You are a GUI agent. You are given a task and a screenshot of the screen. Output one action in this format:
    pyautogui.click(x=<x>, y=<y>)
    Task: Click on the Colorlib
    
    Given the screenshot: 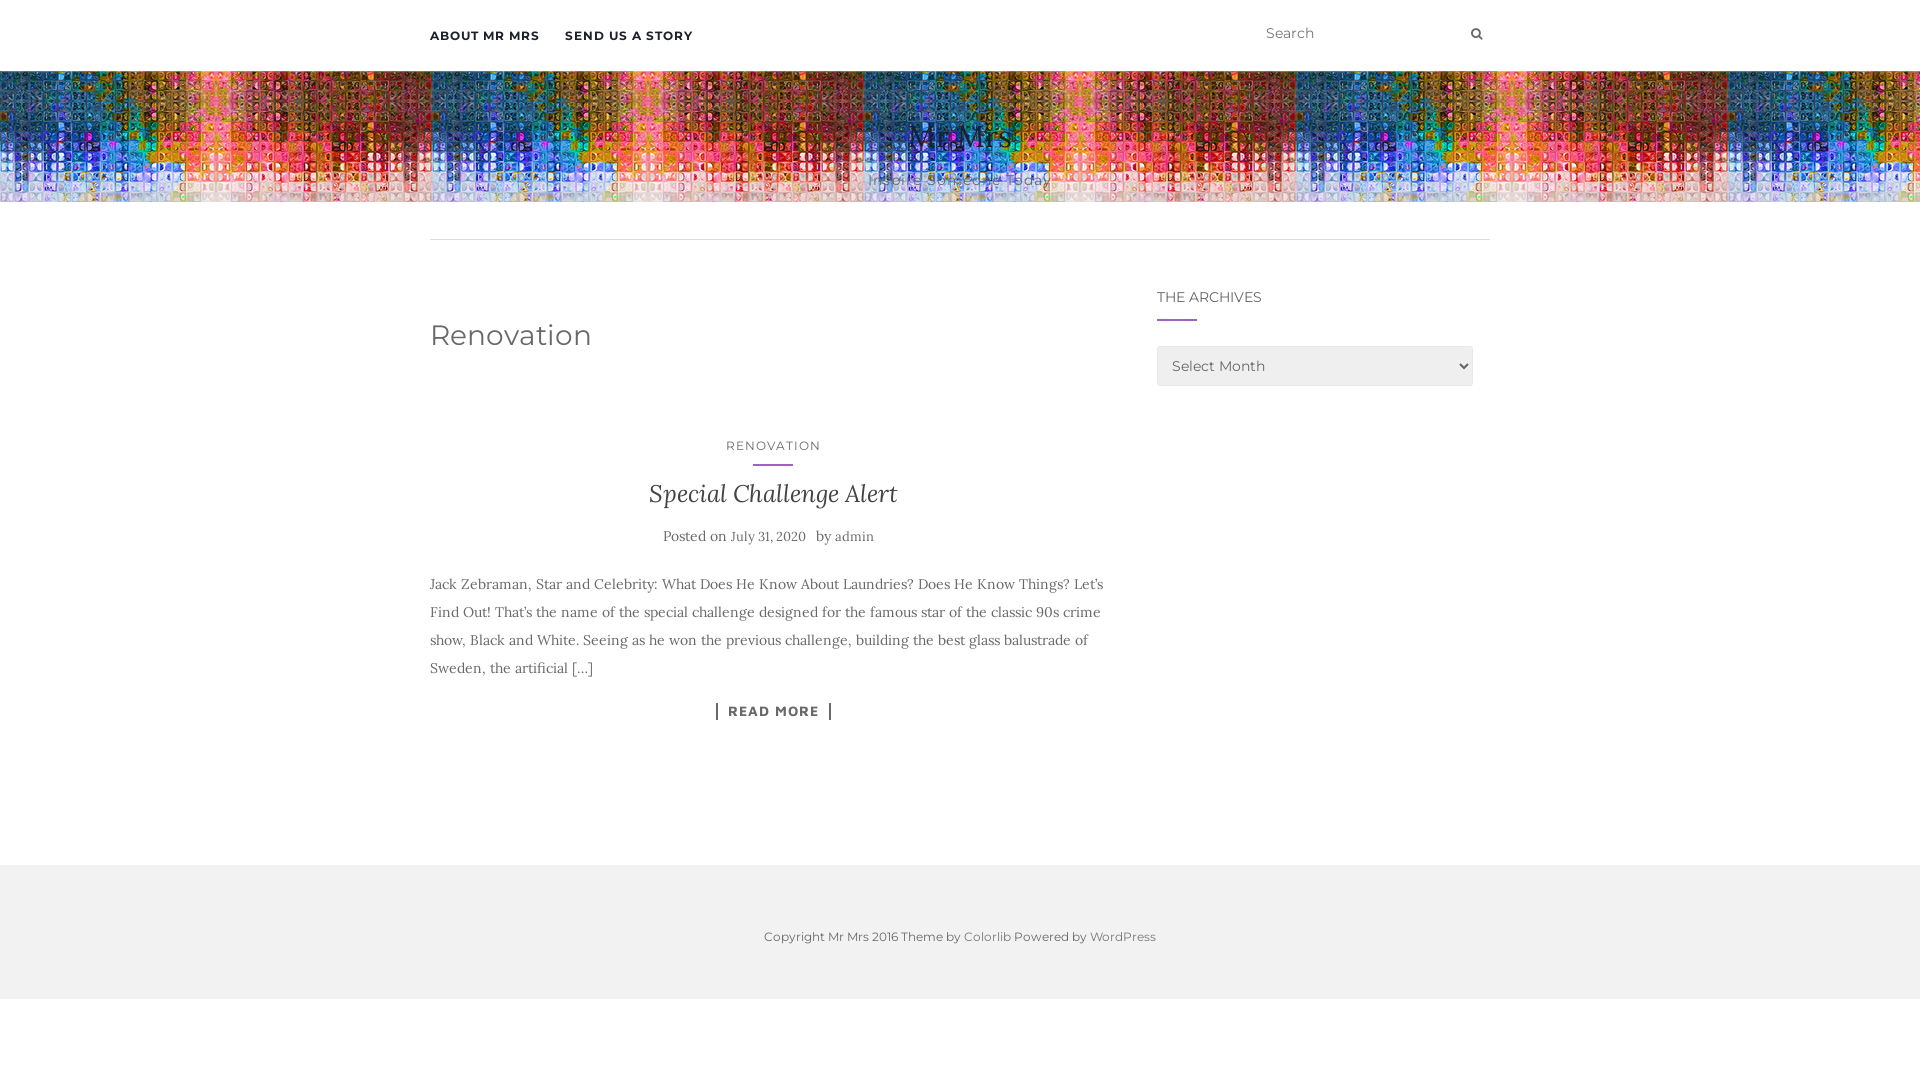 What is the action you would take?
    pyautogui.click(x=988, y=936)
    